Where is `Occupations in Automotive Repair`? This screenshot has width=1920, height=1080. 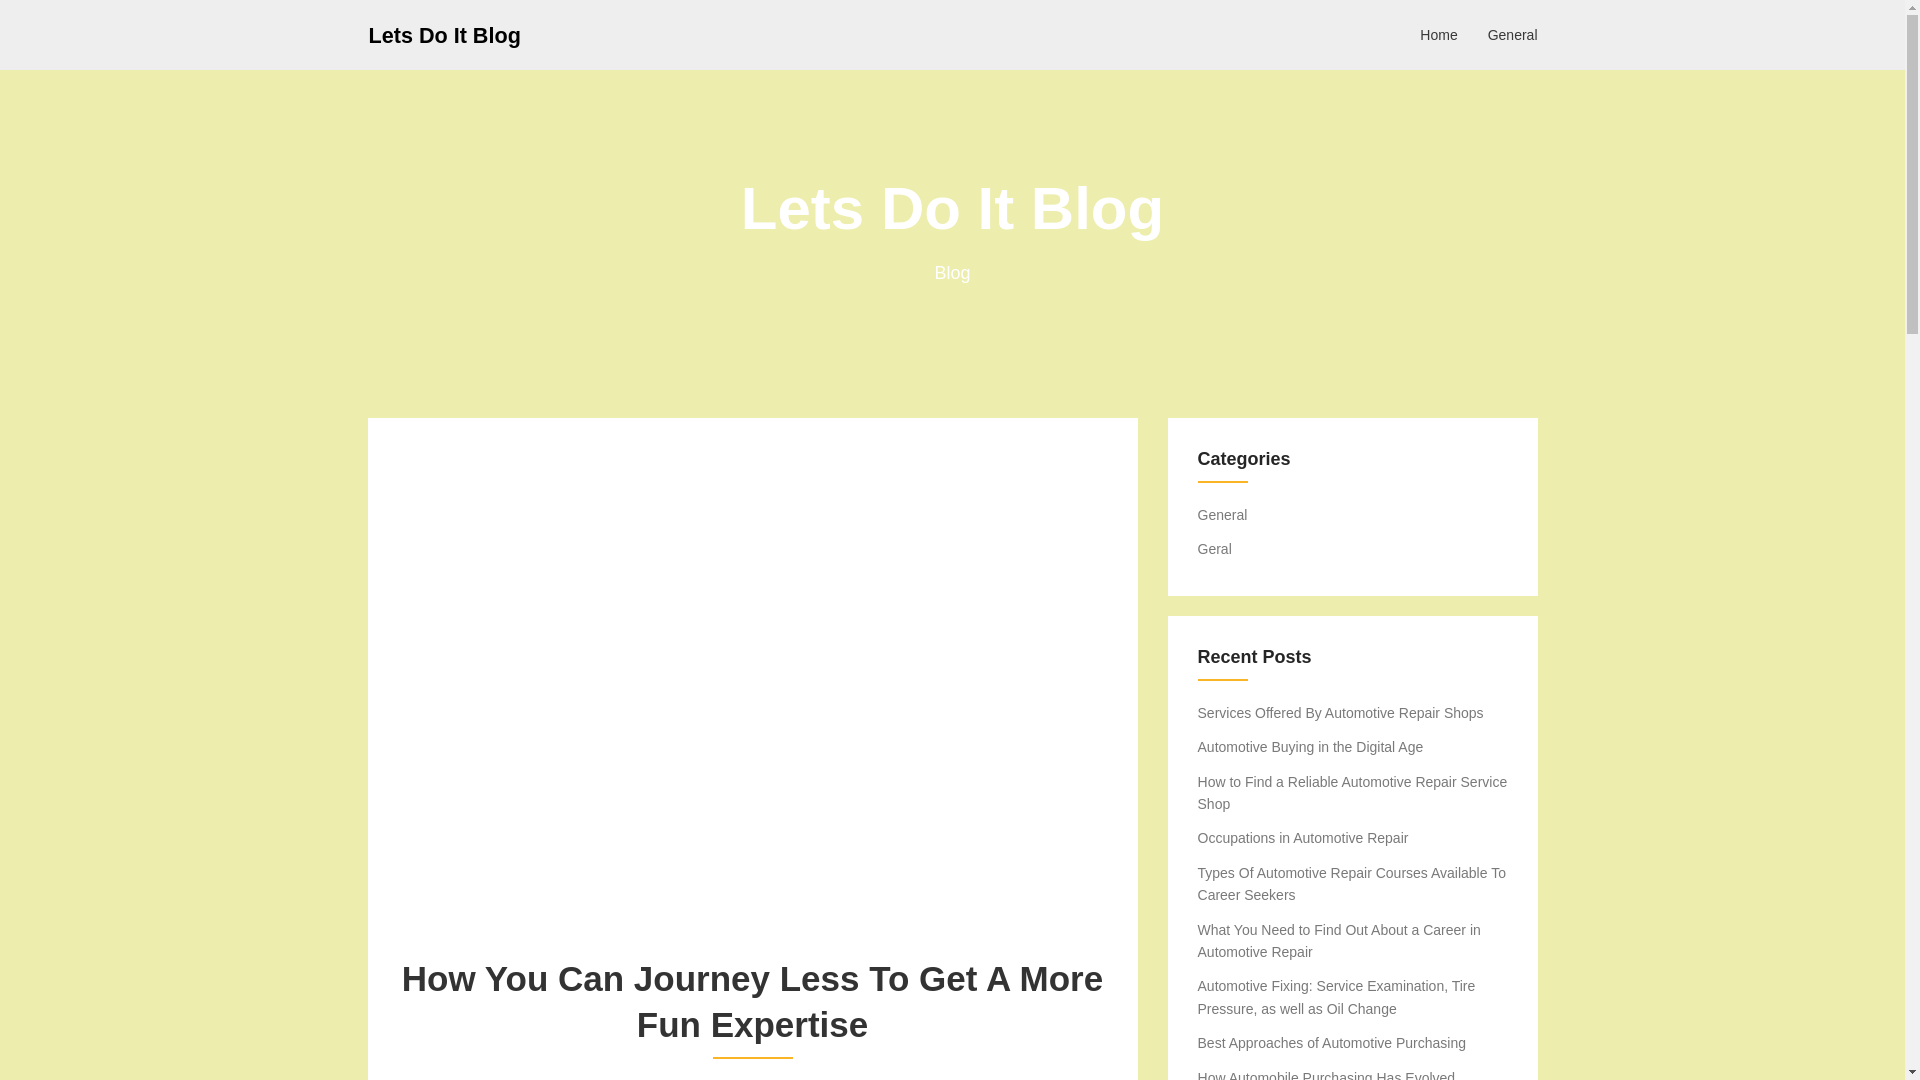 Occupations in Automotive Repair is located at coordinates (1304, 838).